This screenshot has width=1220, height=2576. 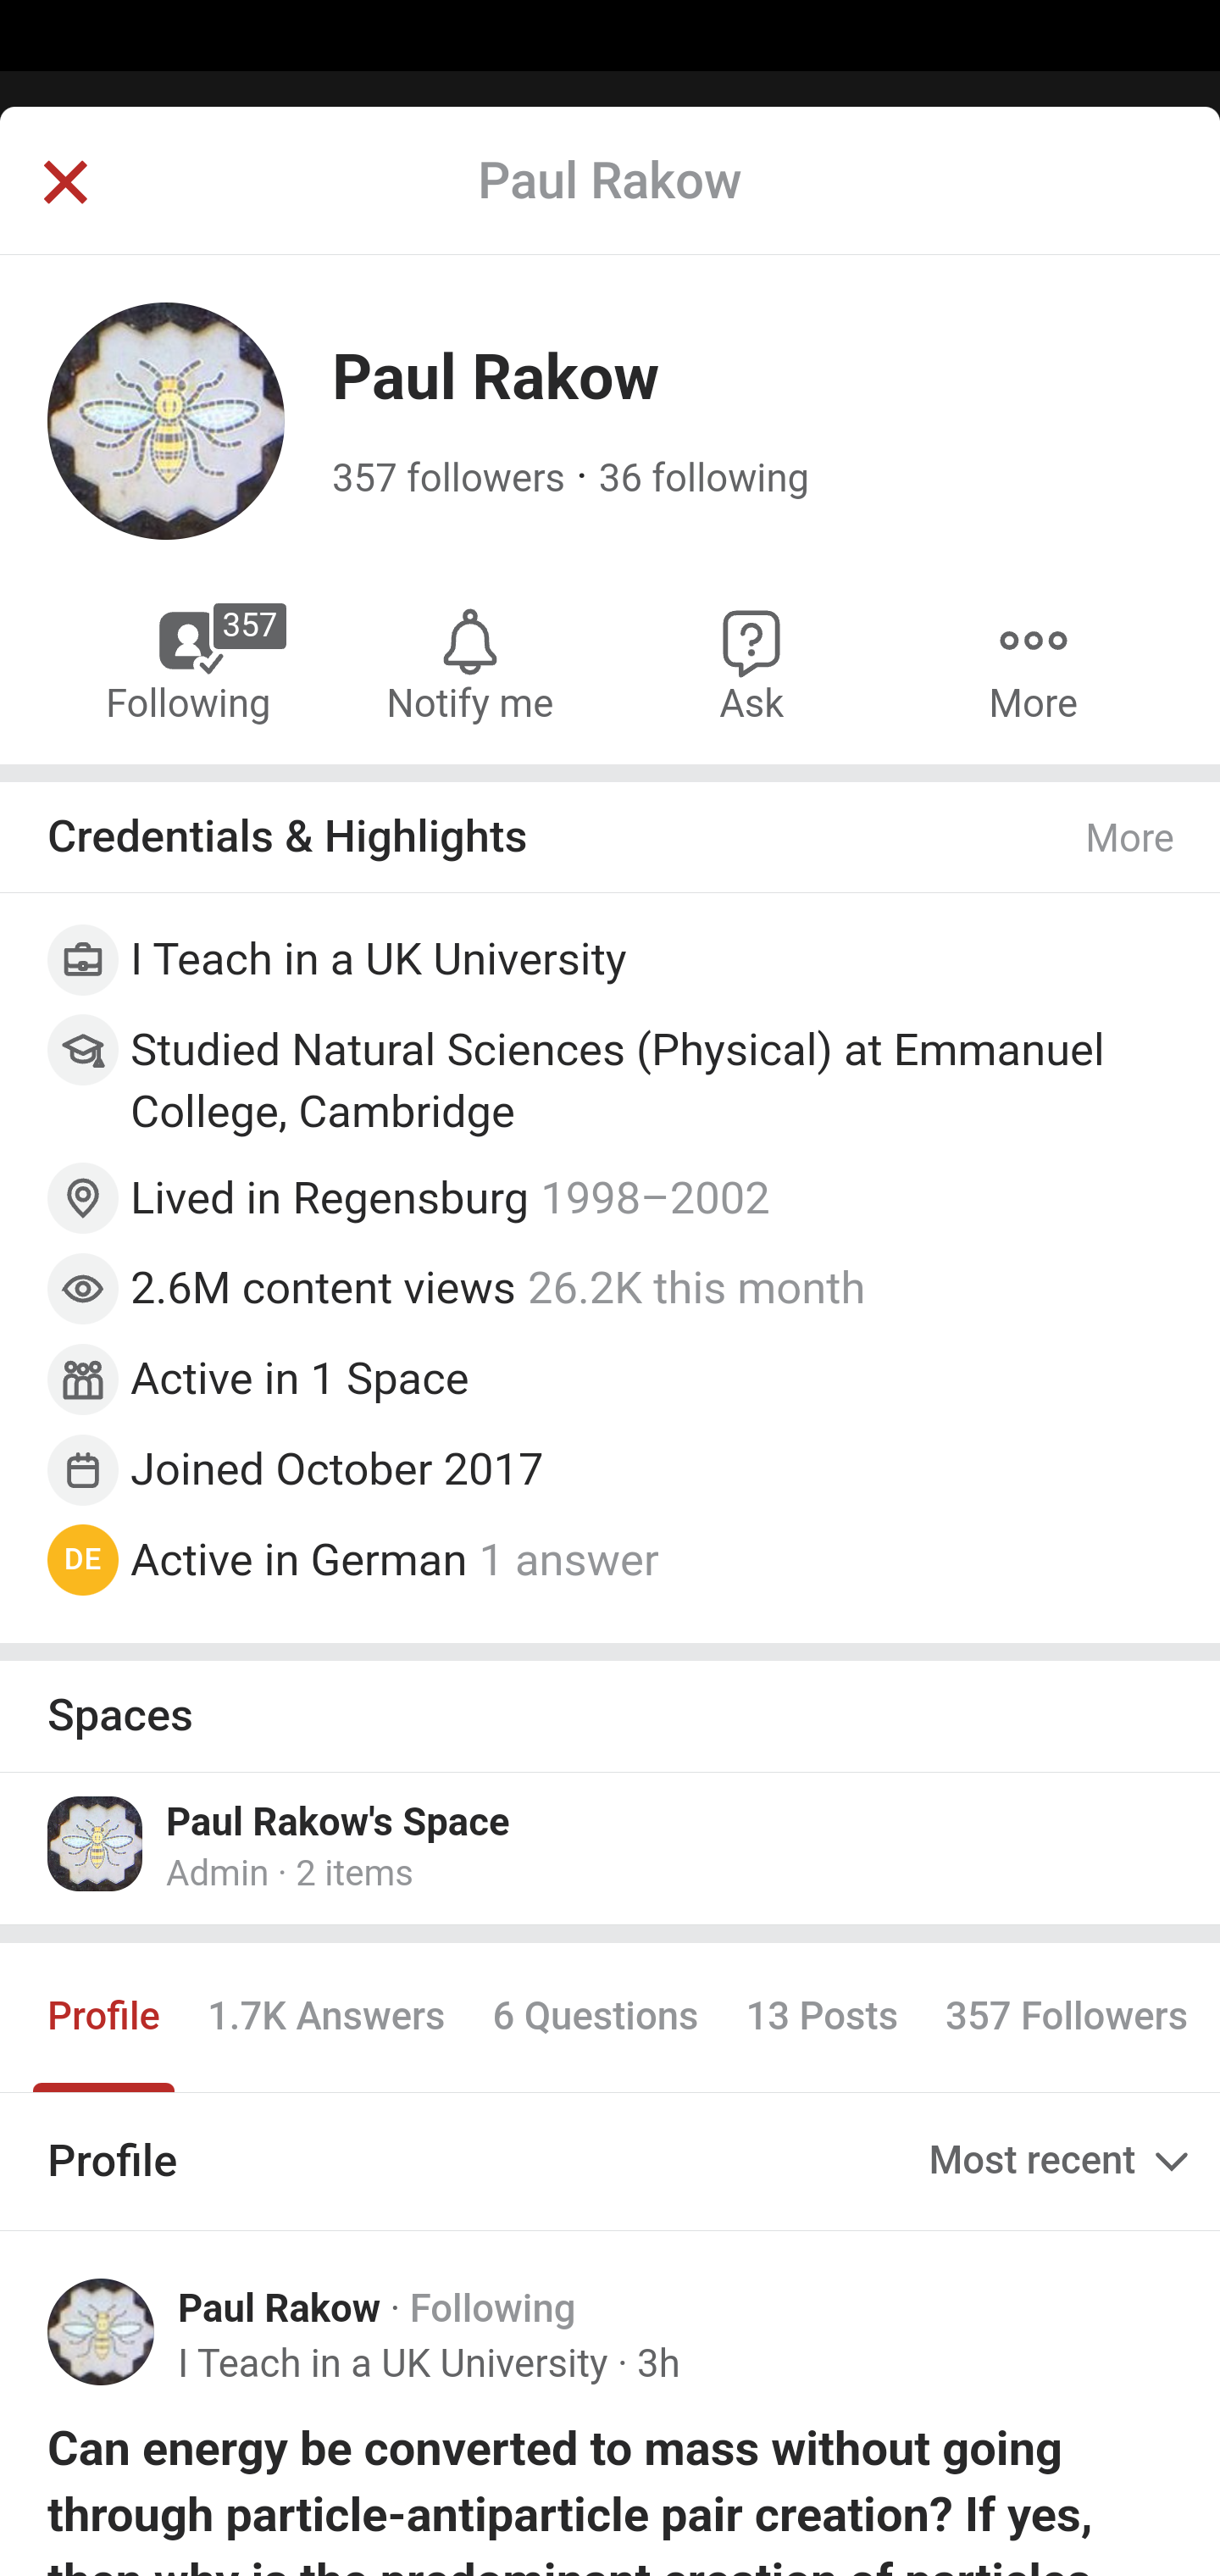 I want to click on 36 following, so click(x=703, y=479).